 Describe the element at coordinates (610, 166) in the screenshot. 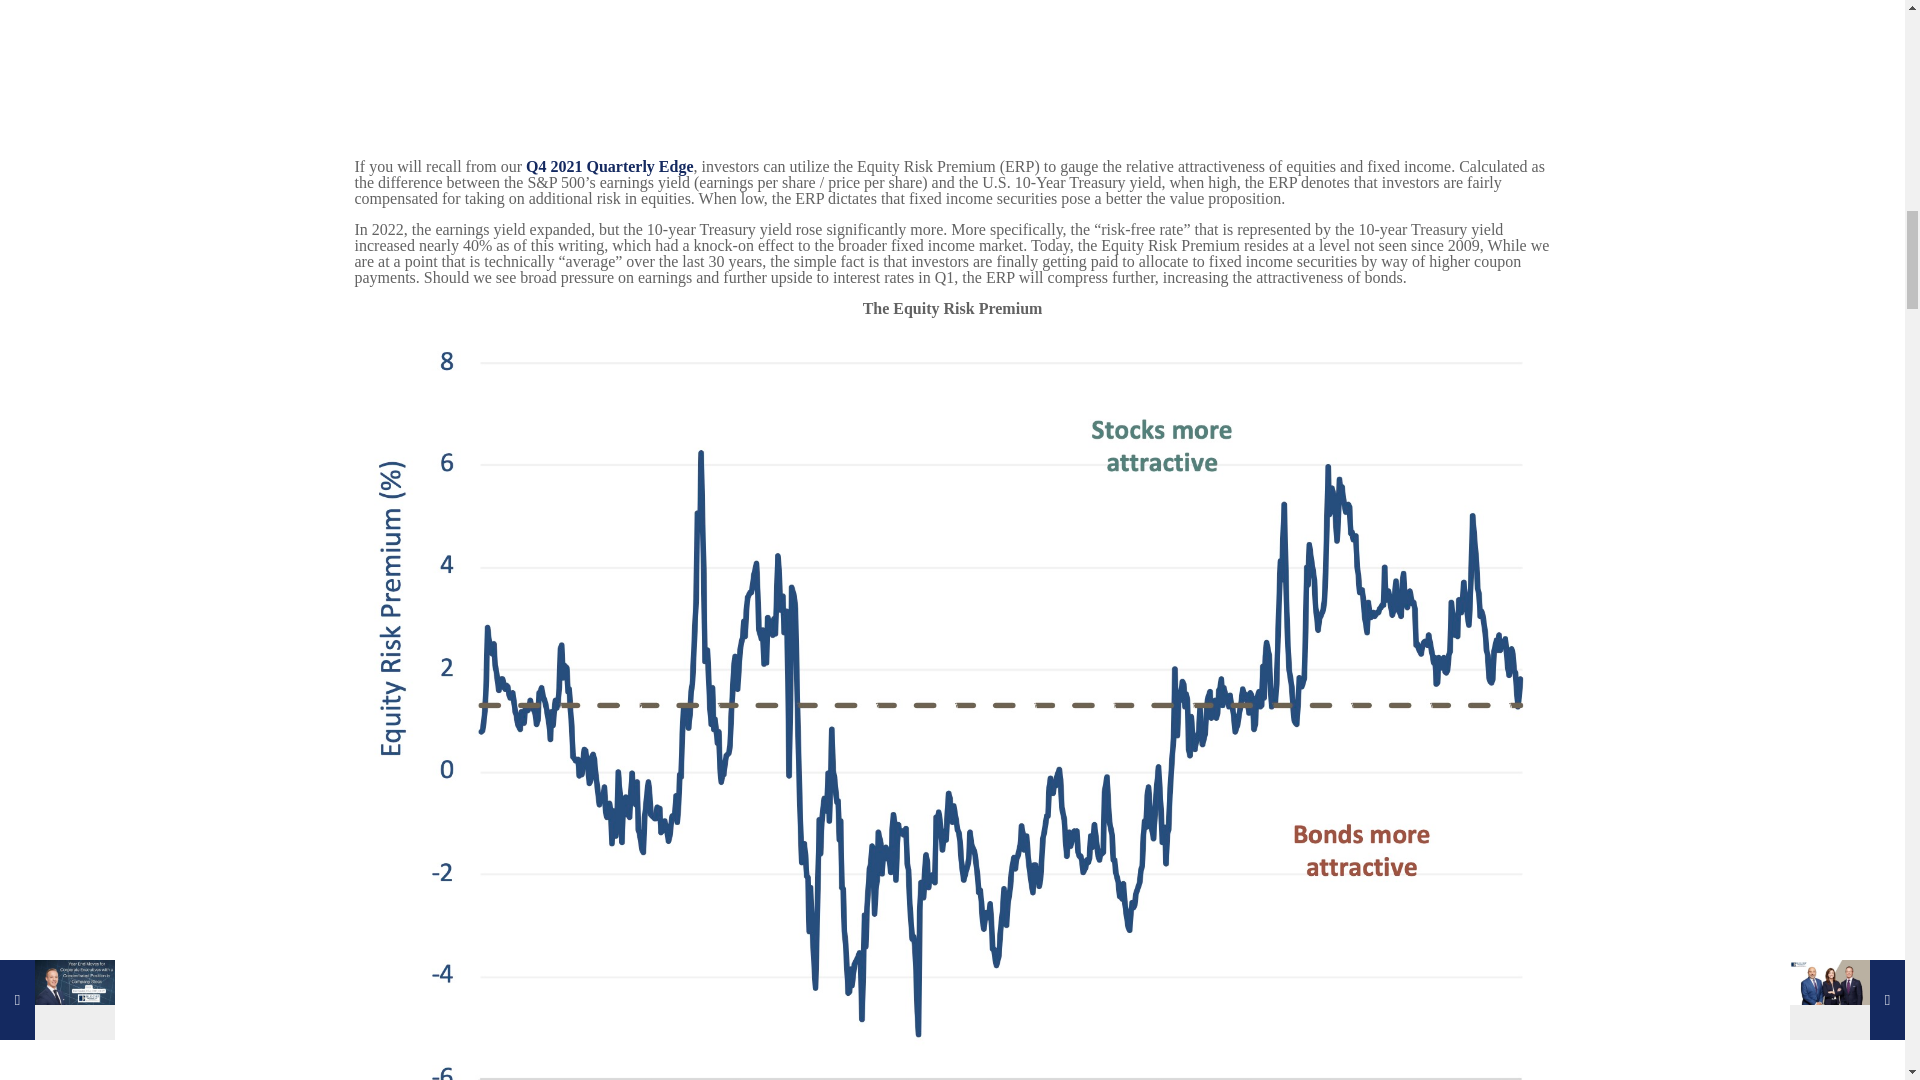

I see `Q4 2021 Quarterly Edge` at that location.